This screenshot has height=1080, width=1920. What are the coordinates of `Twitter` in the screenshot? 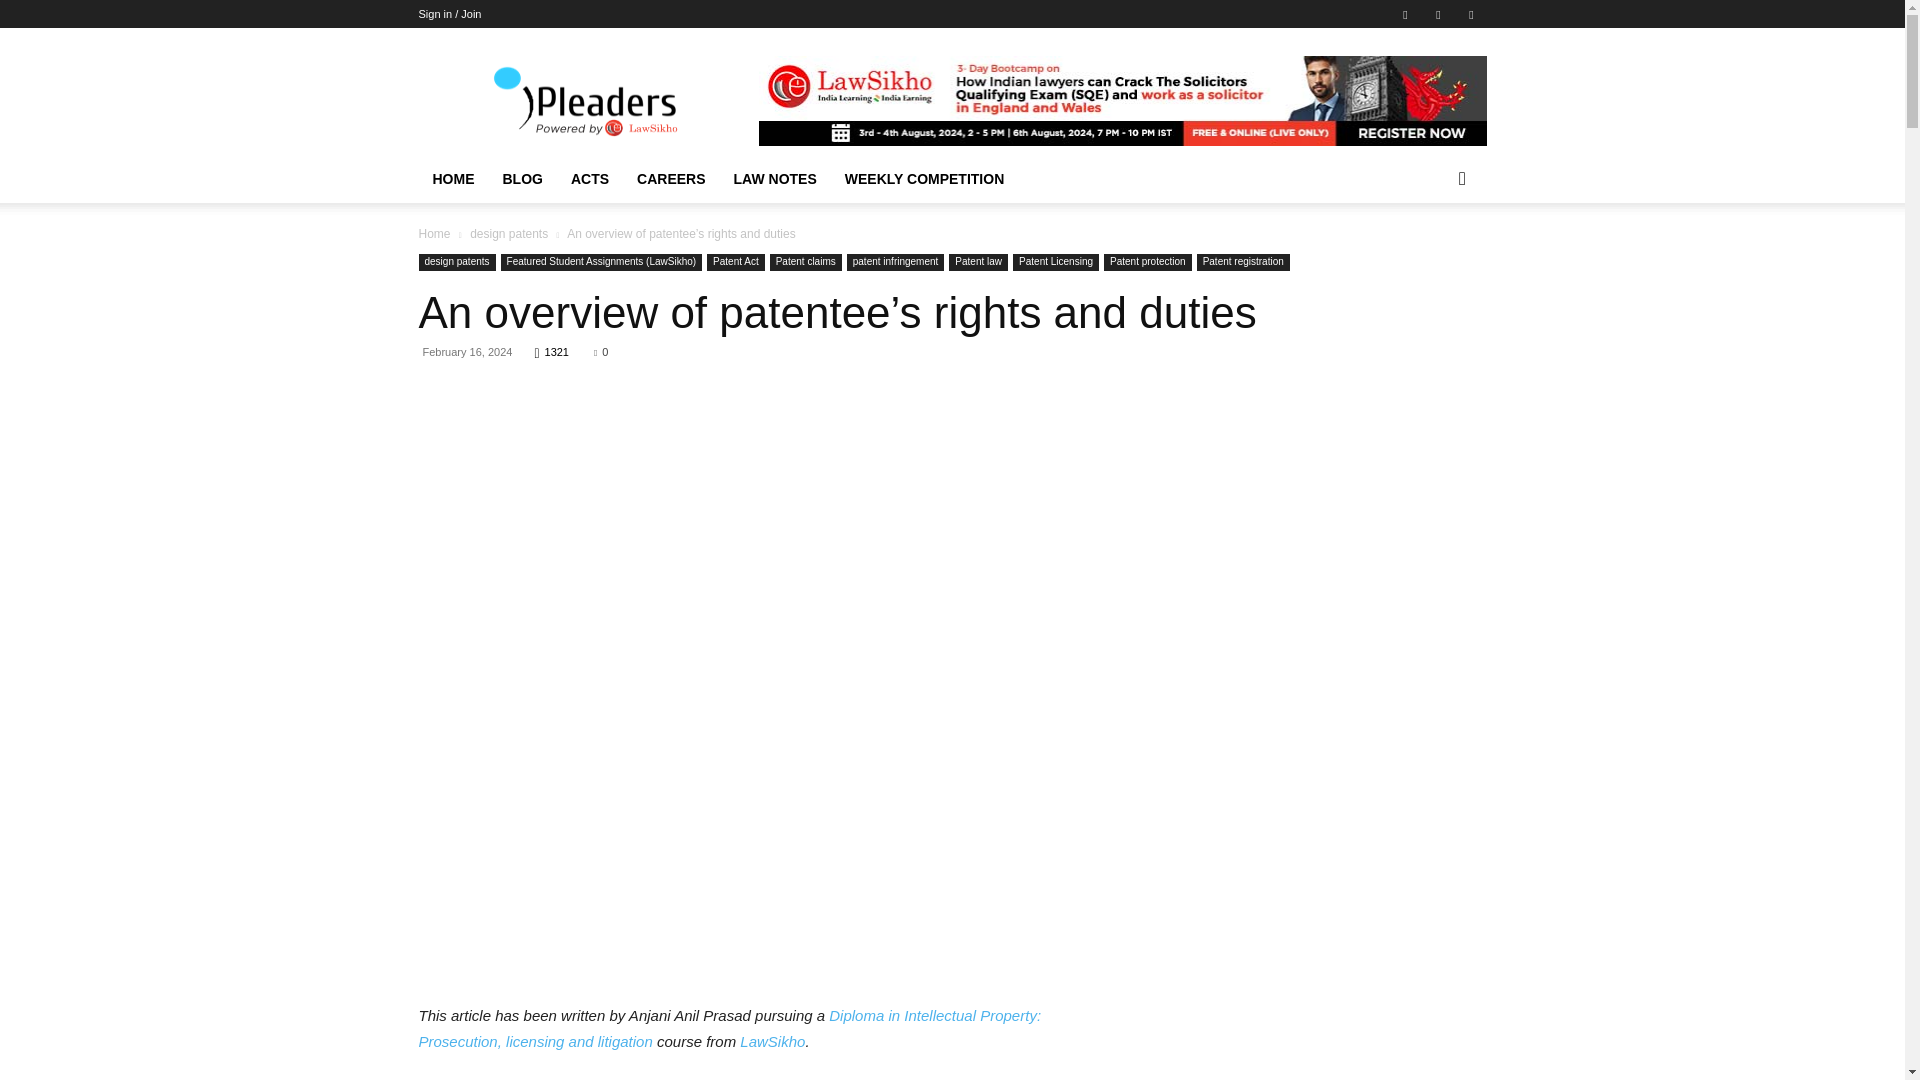 It's located at (1470, 14).